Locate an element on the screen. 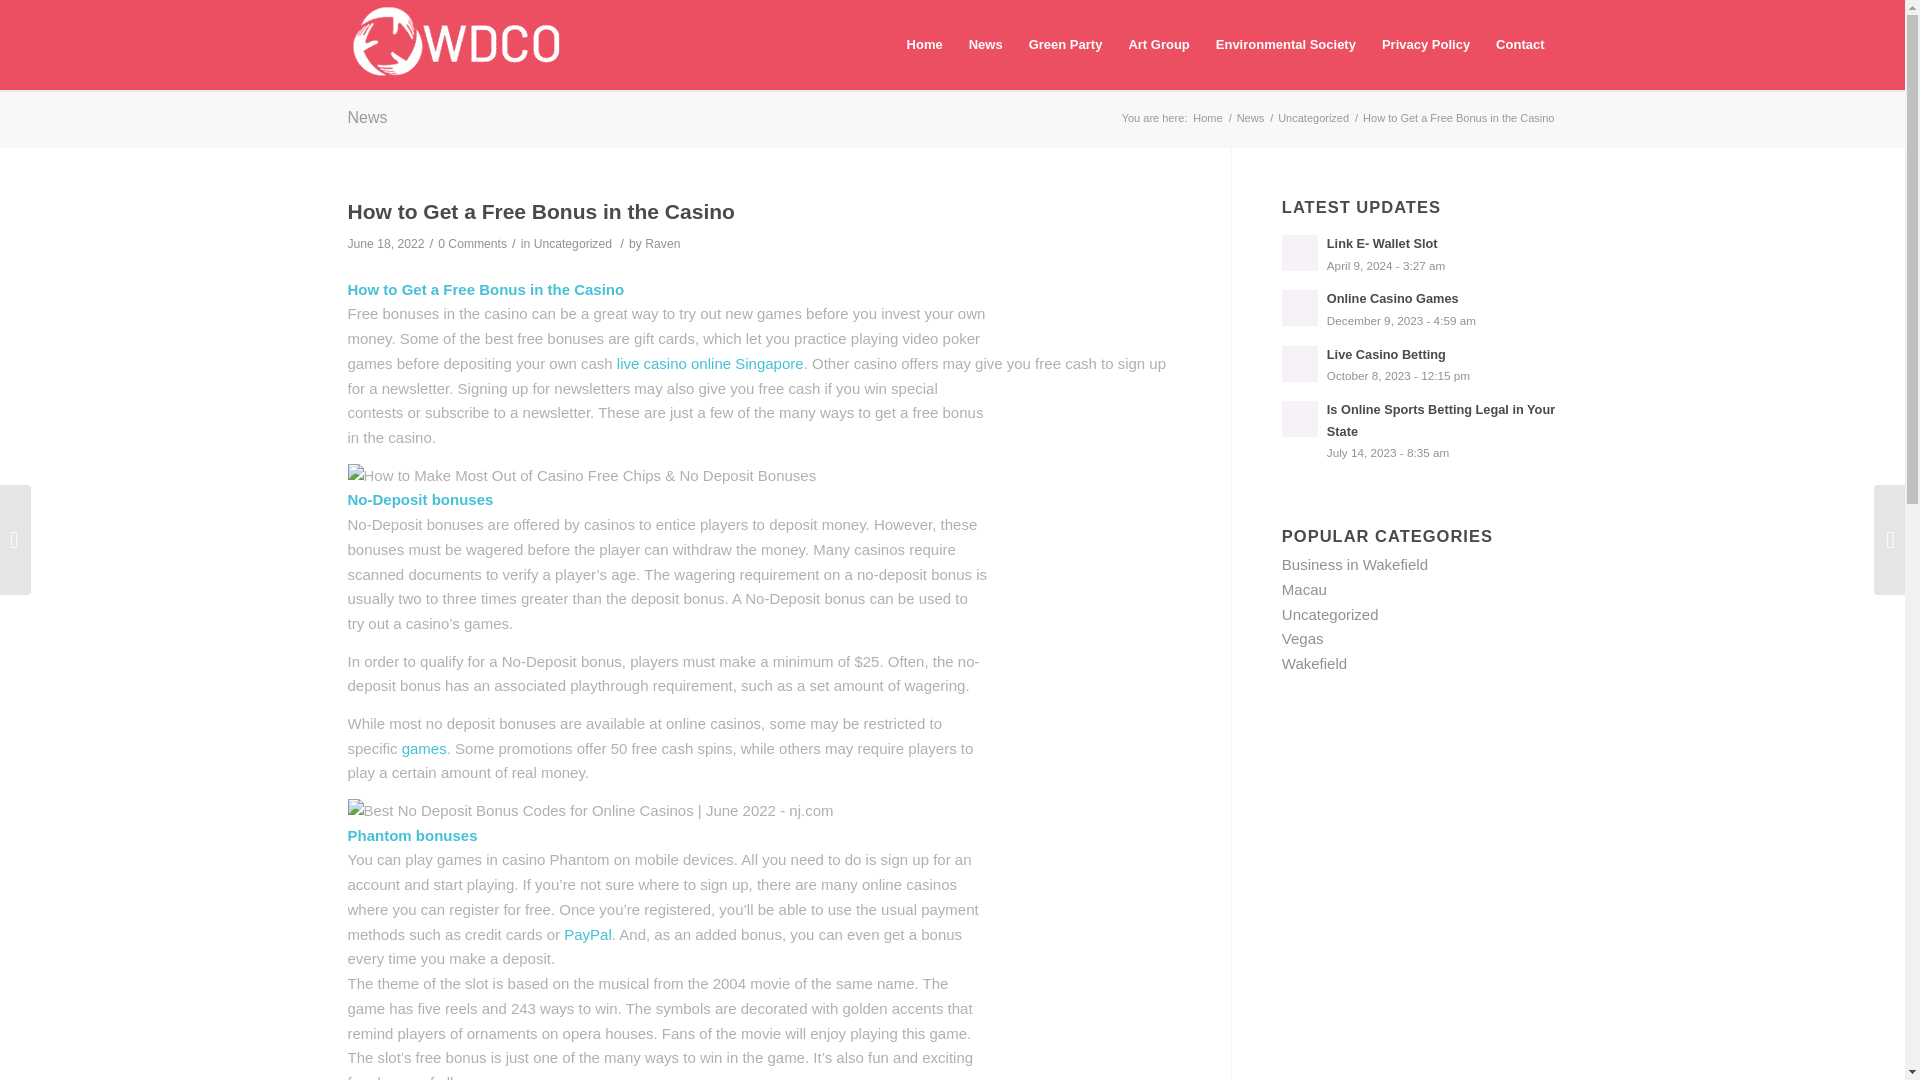 The image size is (1920, 1080). Permanent Link: News is located at coordinates (662, 243).